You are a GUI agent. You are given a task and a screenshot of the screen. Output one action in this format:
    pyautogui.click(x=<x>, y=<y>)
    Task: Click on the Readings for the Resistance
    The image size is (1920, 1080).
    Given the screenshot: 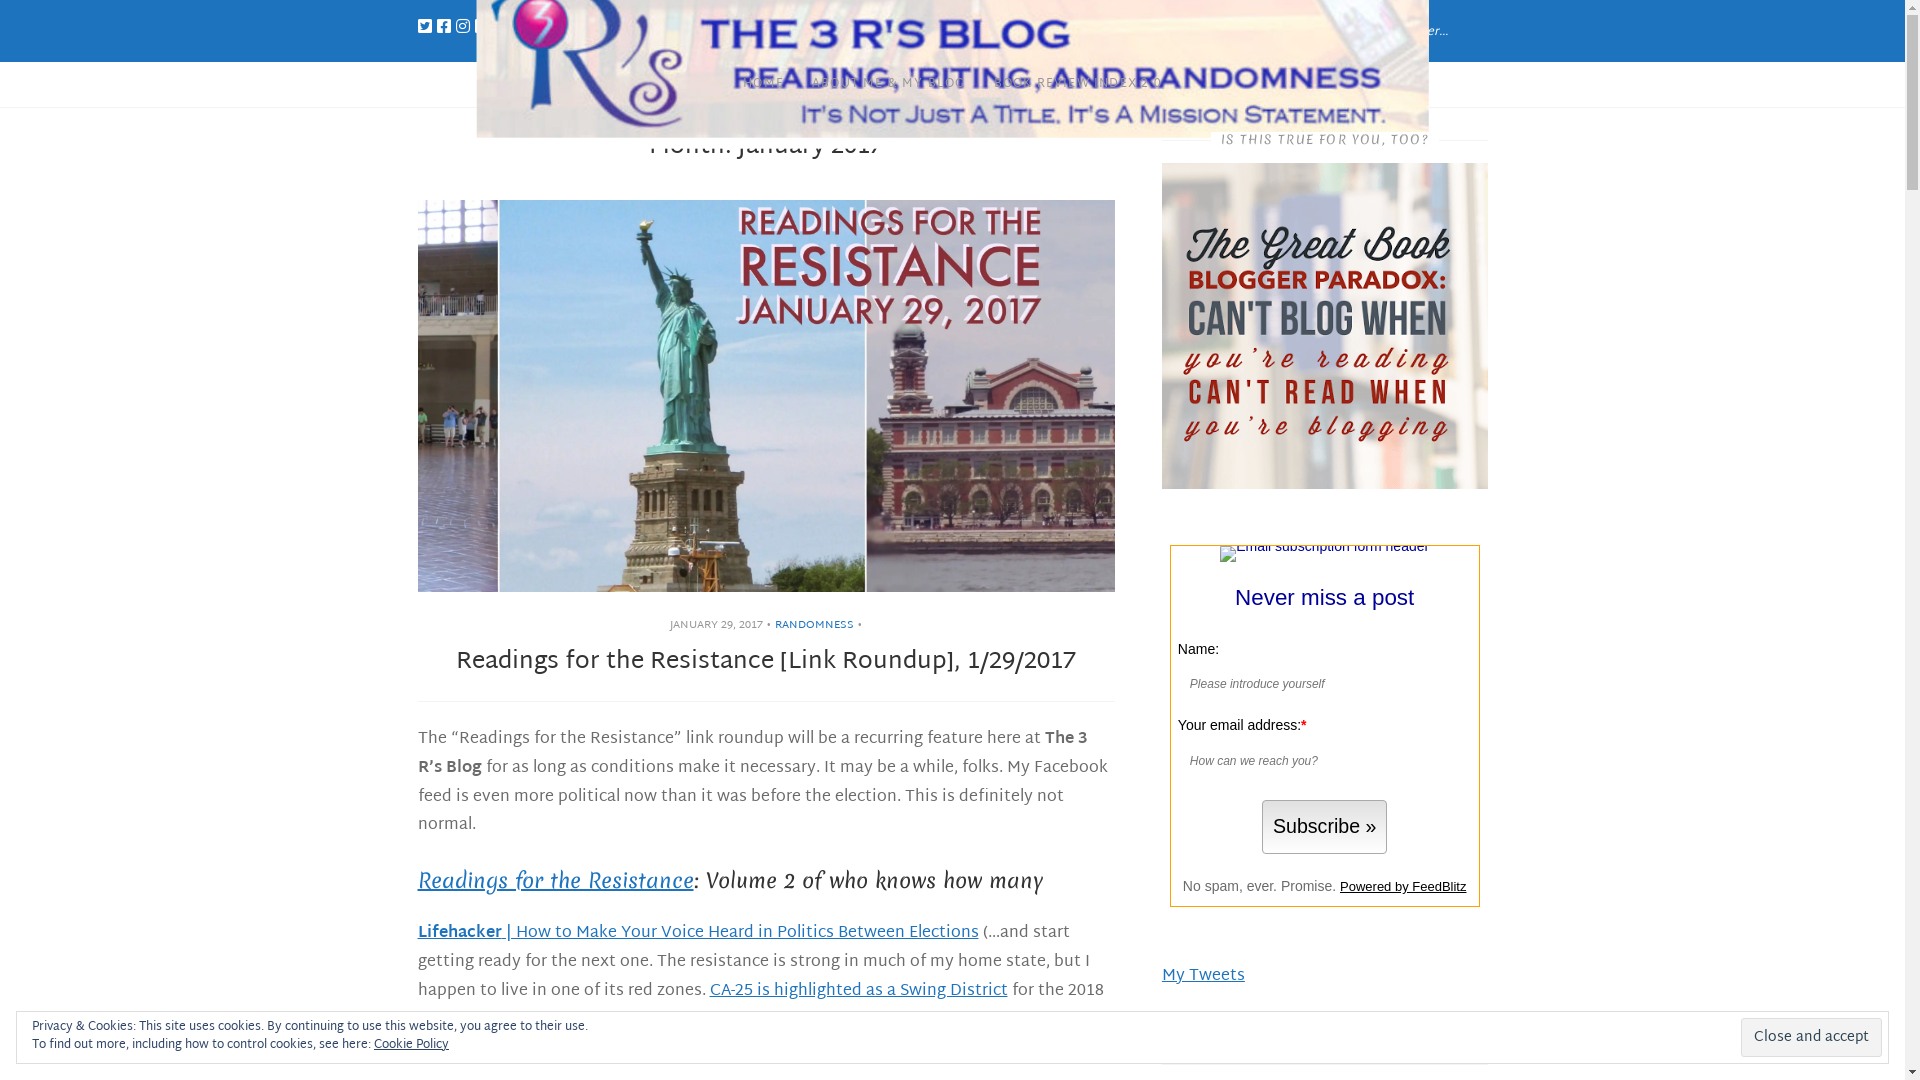 What is the action you would take?
    pyautogui.click(x=556, y=880)
    